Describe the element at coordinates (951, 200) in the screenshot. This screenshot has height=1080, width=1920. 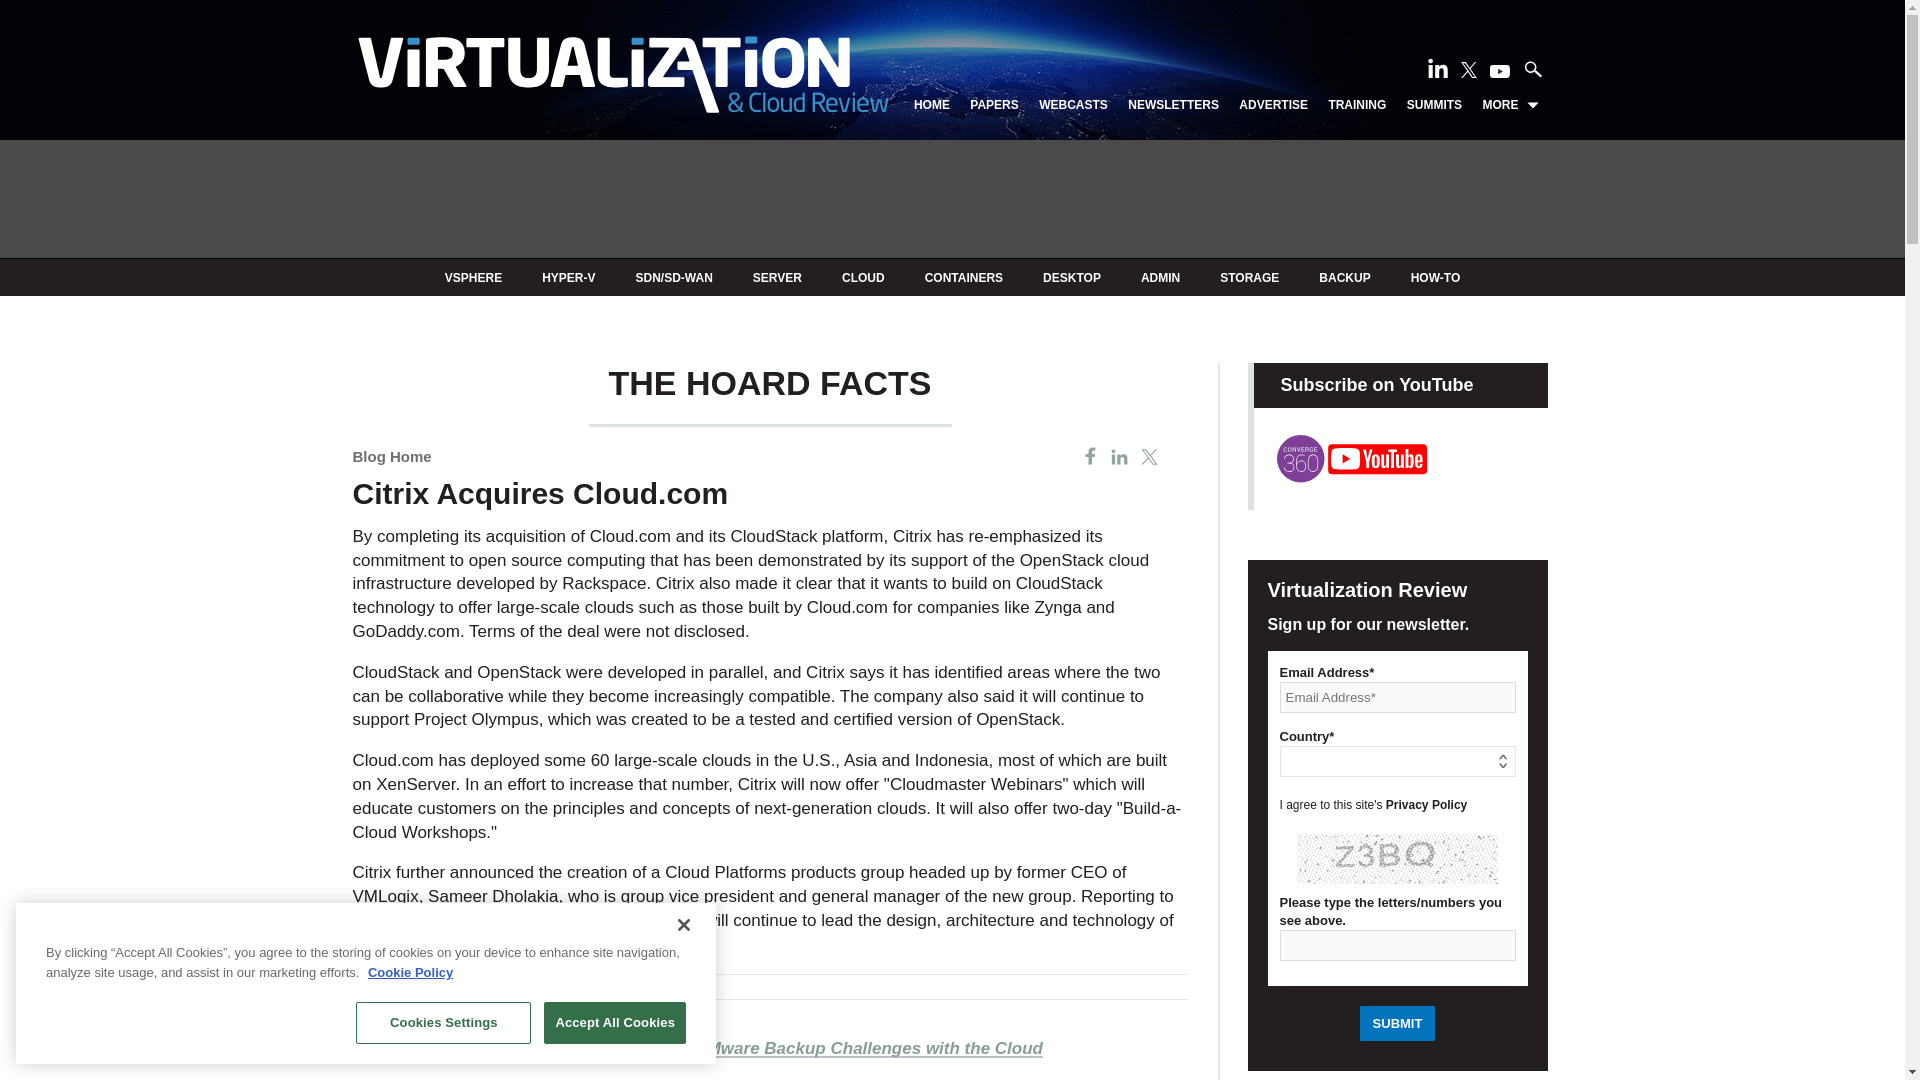
I see `3rd party ad content` at that location.